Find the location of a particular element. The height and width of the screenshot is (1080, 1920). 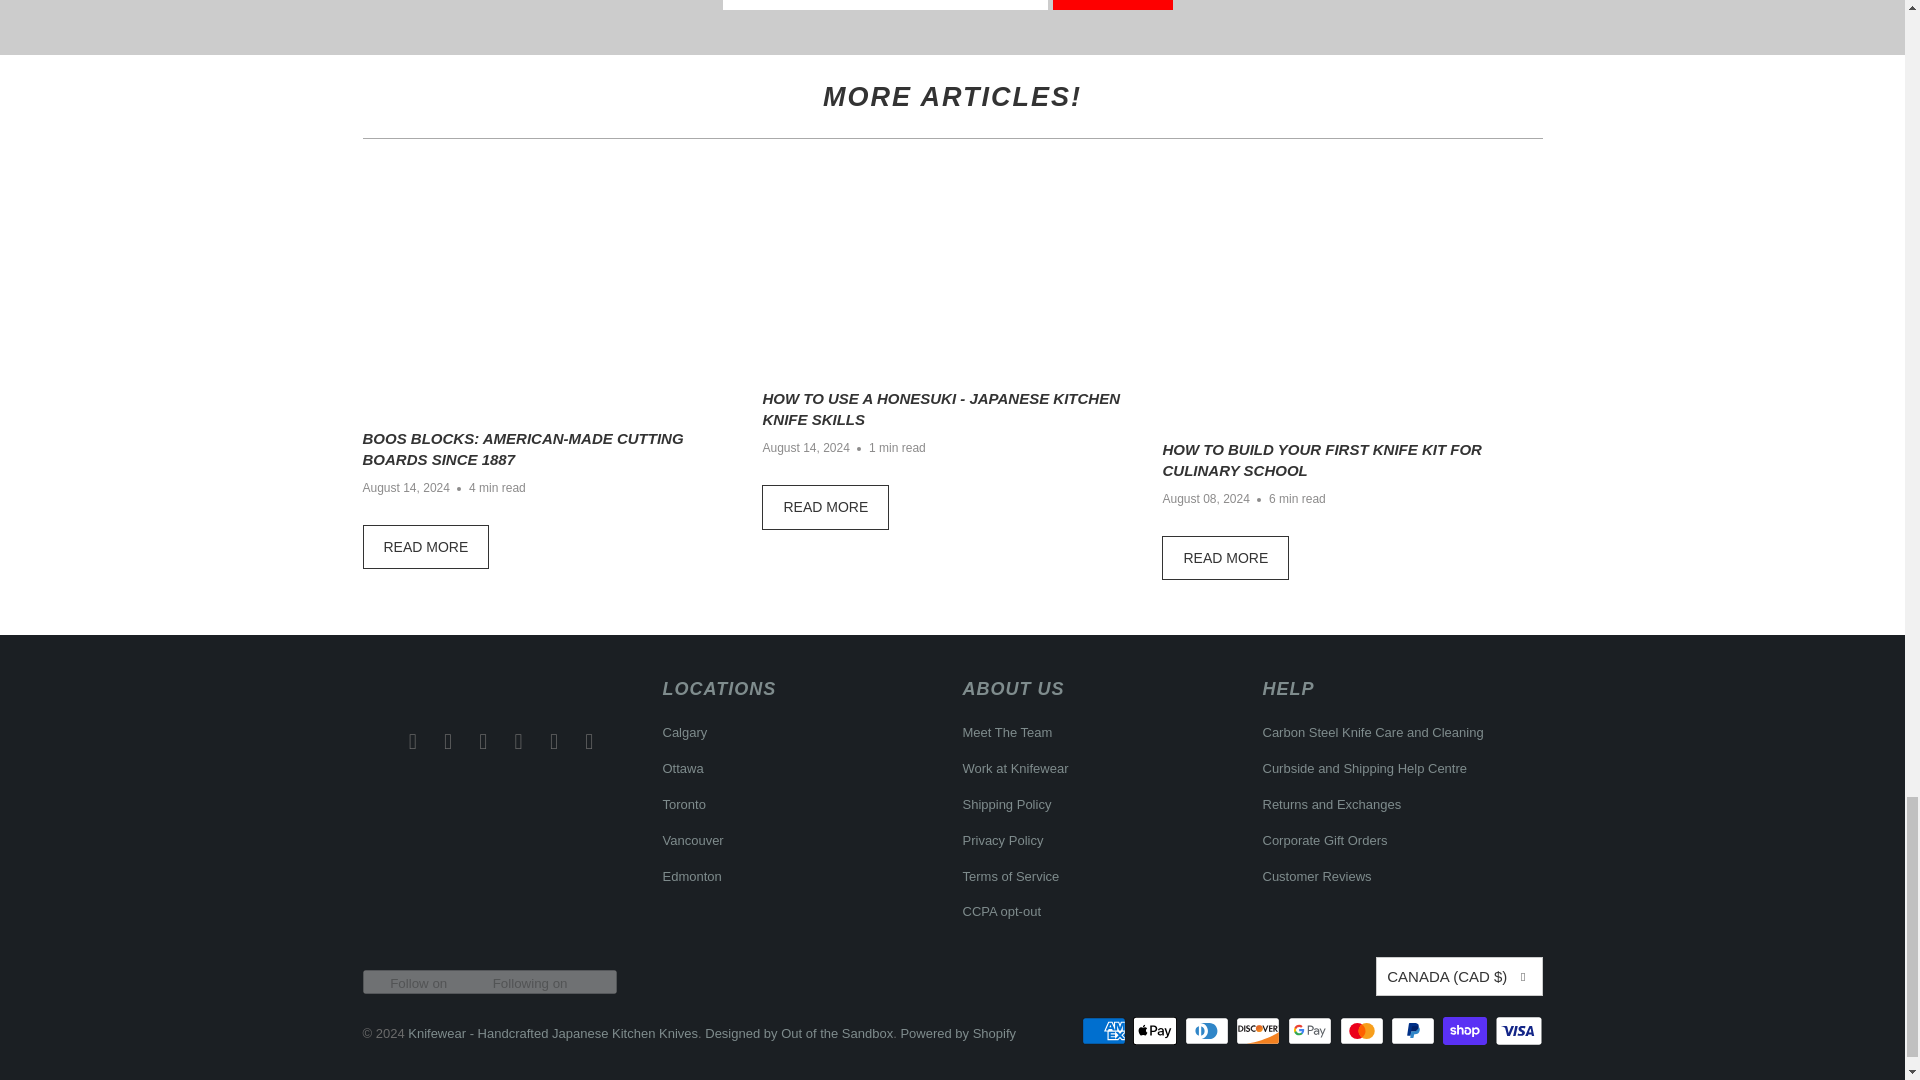

Sign Up is located at coordinates (1112, 4).